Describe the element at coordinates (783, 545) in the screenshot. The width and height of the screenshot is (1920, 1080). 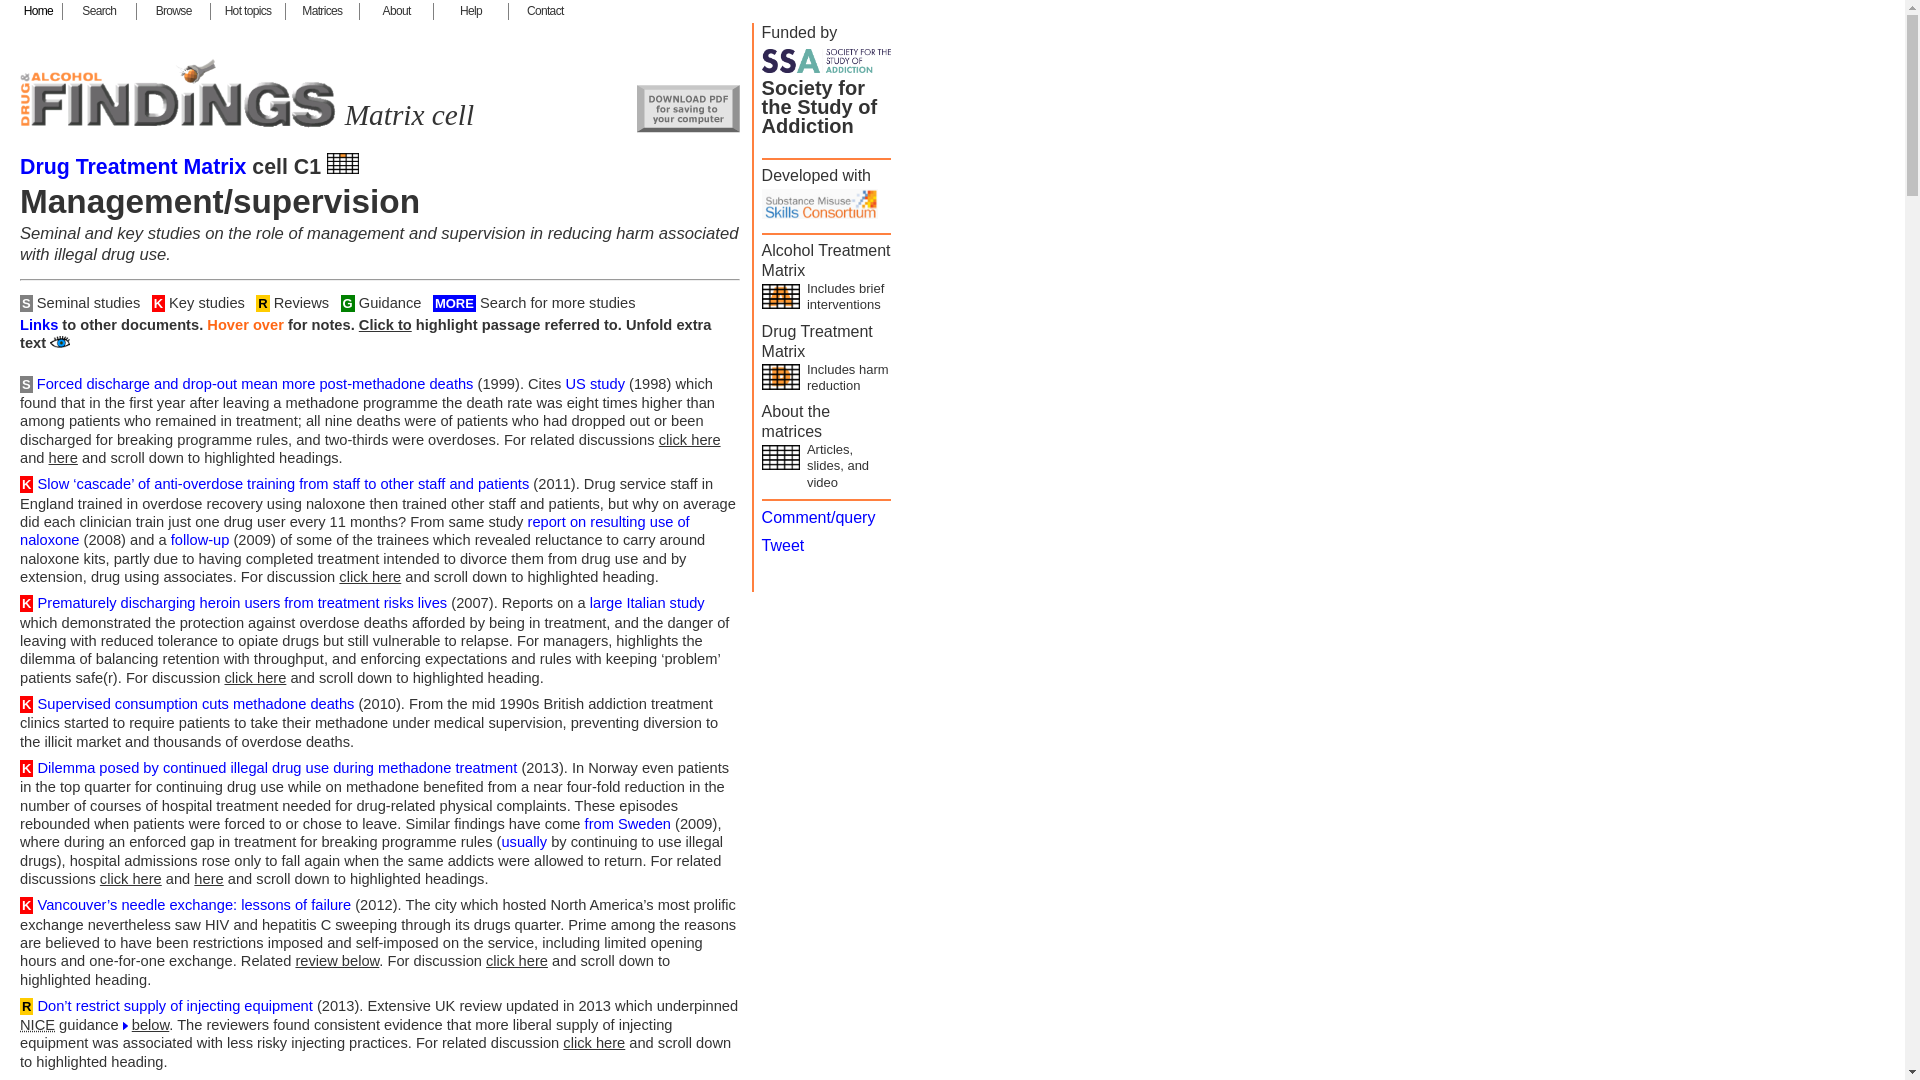
I see `Tweet` at that location.